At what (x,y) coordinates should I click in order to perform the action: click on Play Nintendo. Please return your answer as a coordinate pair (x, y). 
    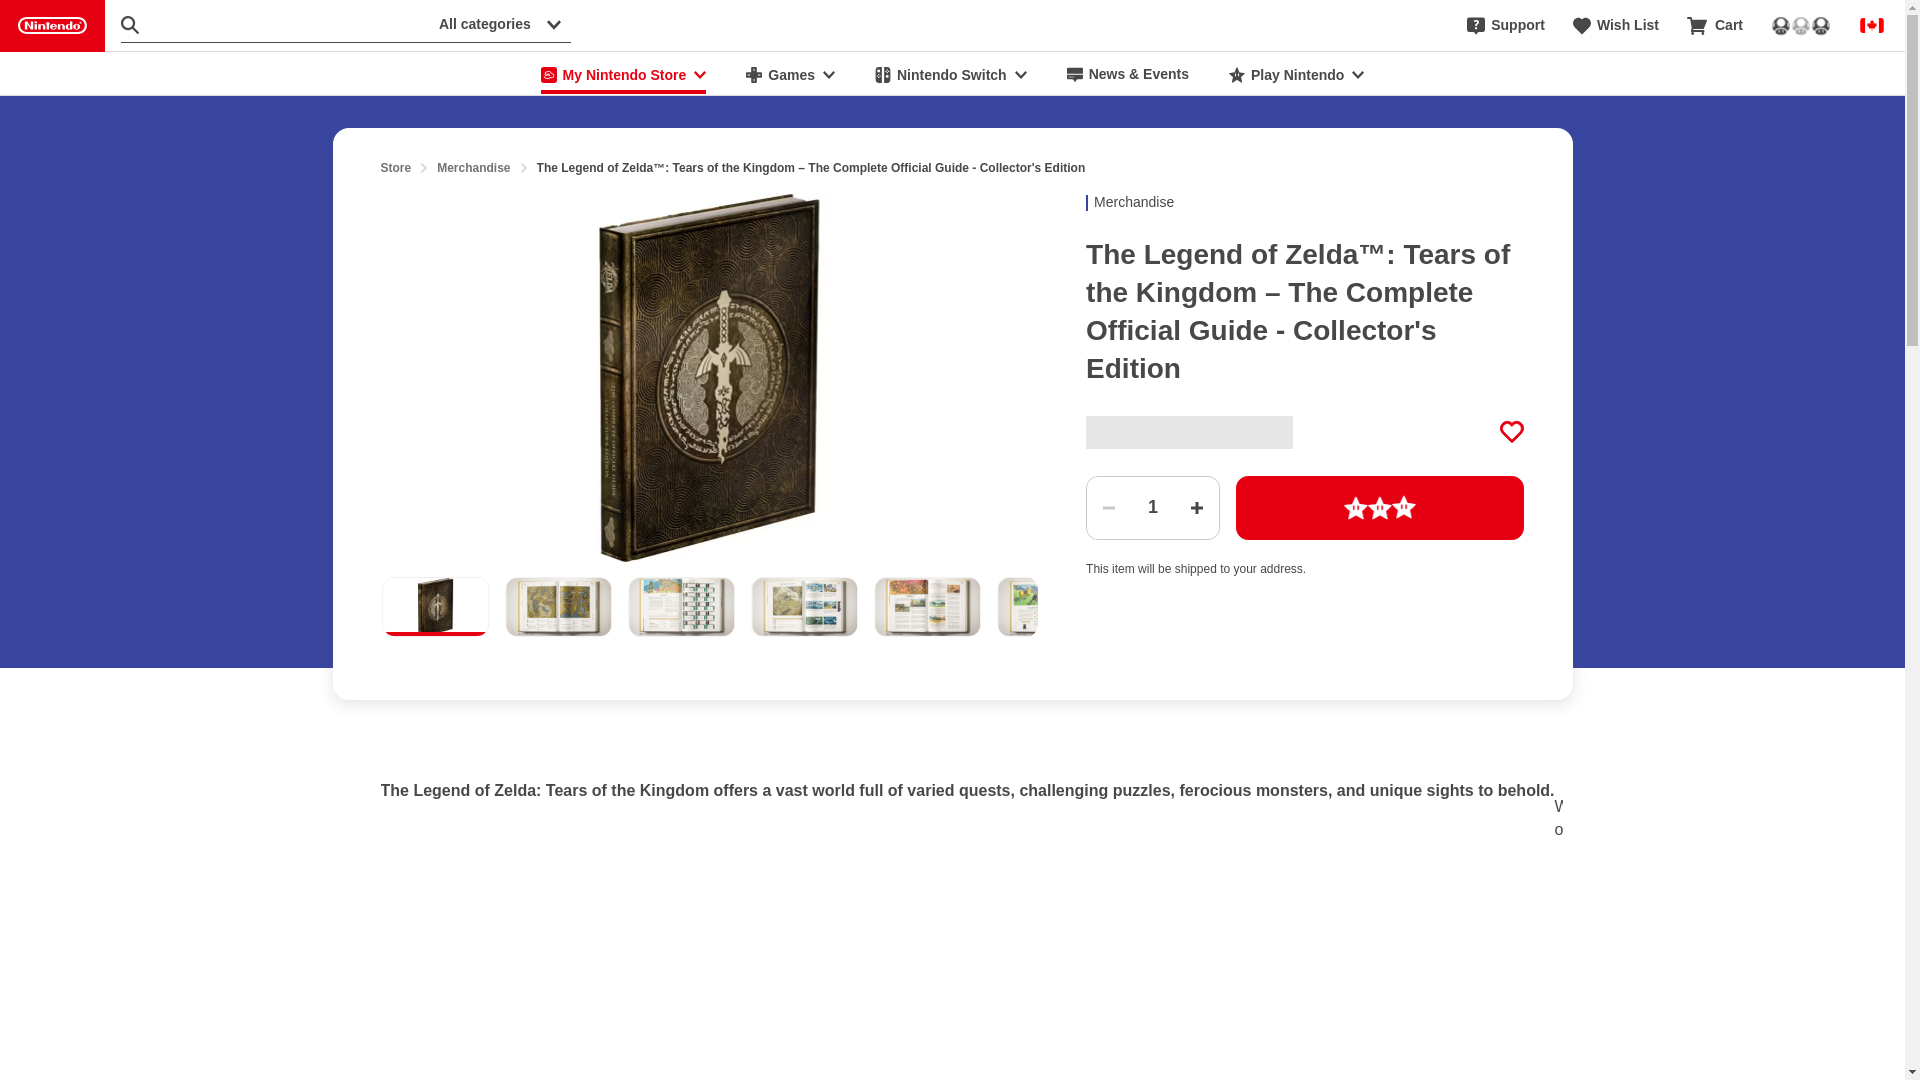
    Looking at the image, I should click on (1296, 74).